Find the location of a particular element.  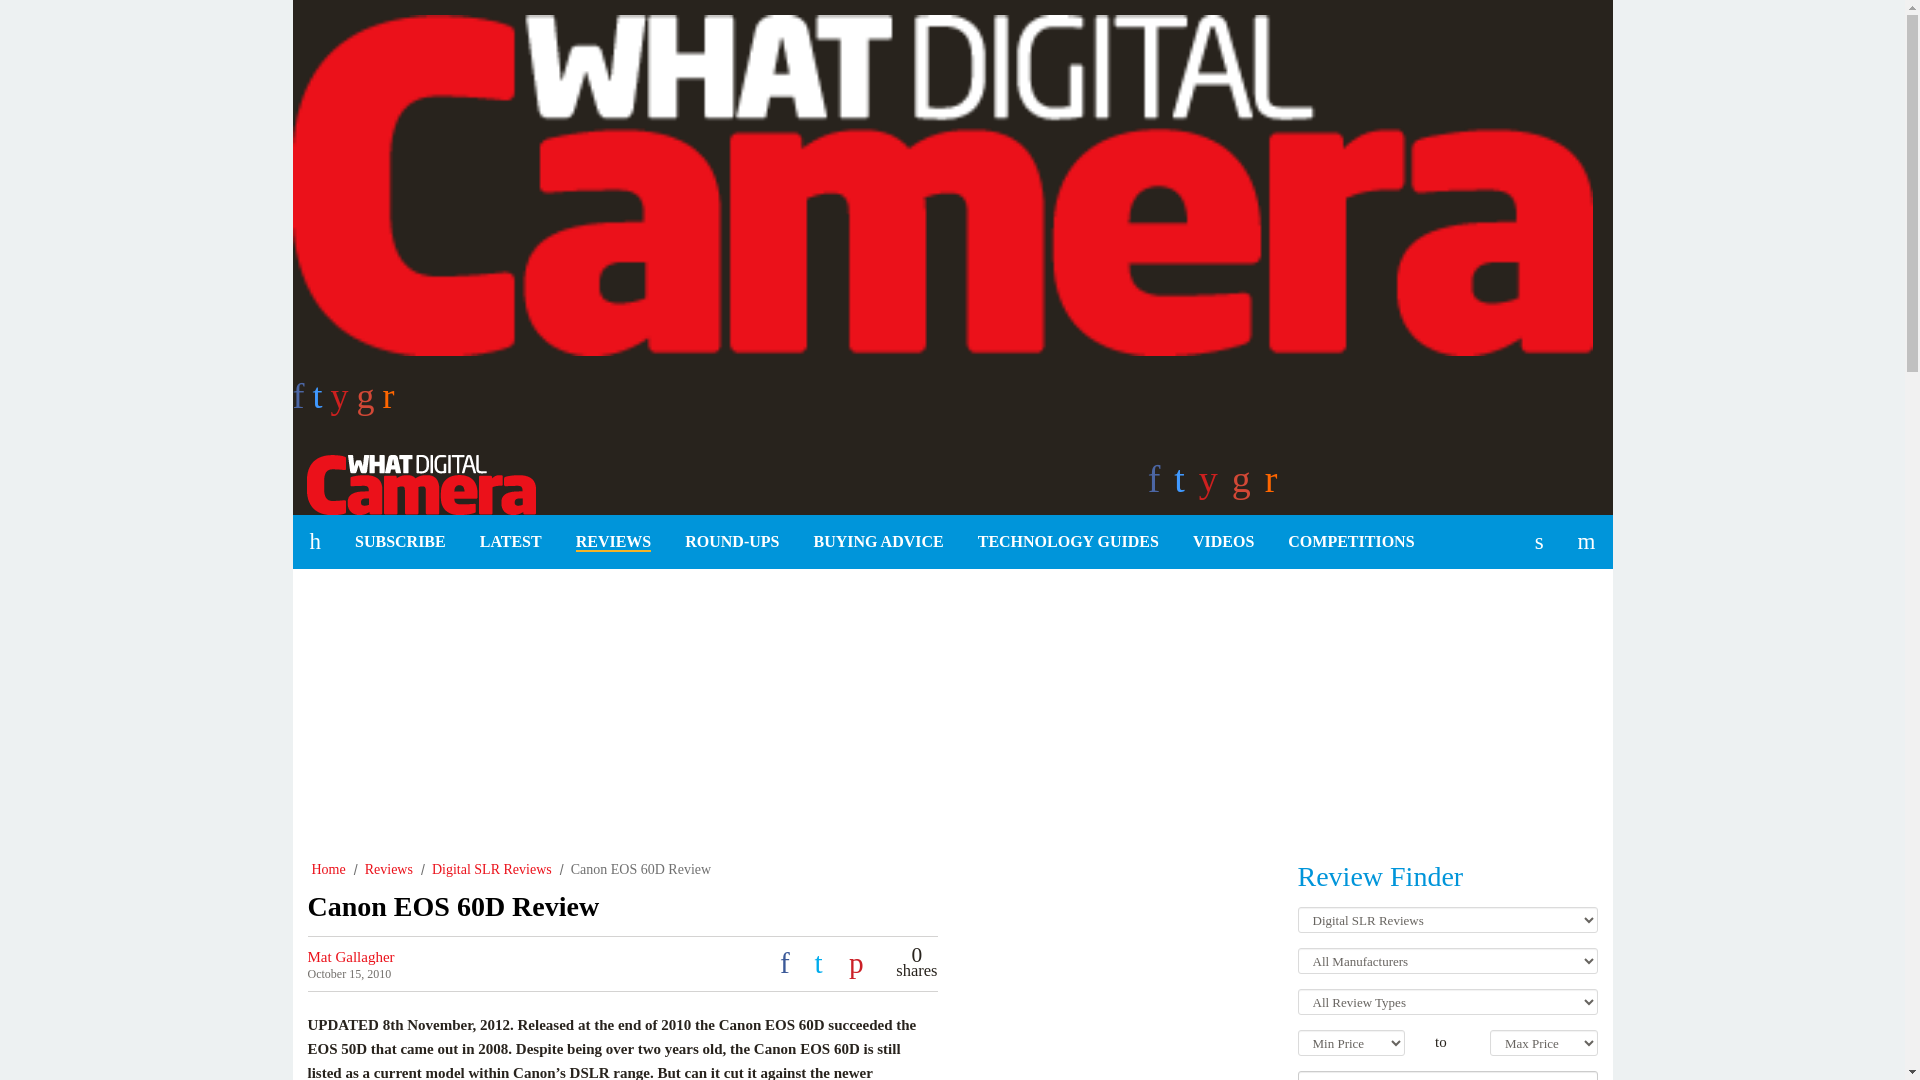

REVIEWS is located at coordinates (613, 542).